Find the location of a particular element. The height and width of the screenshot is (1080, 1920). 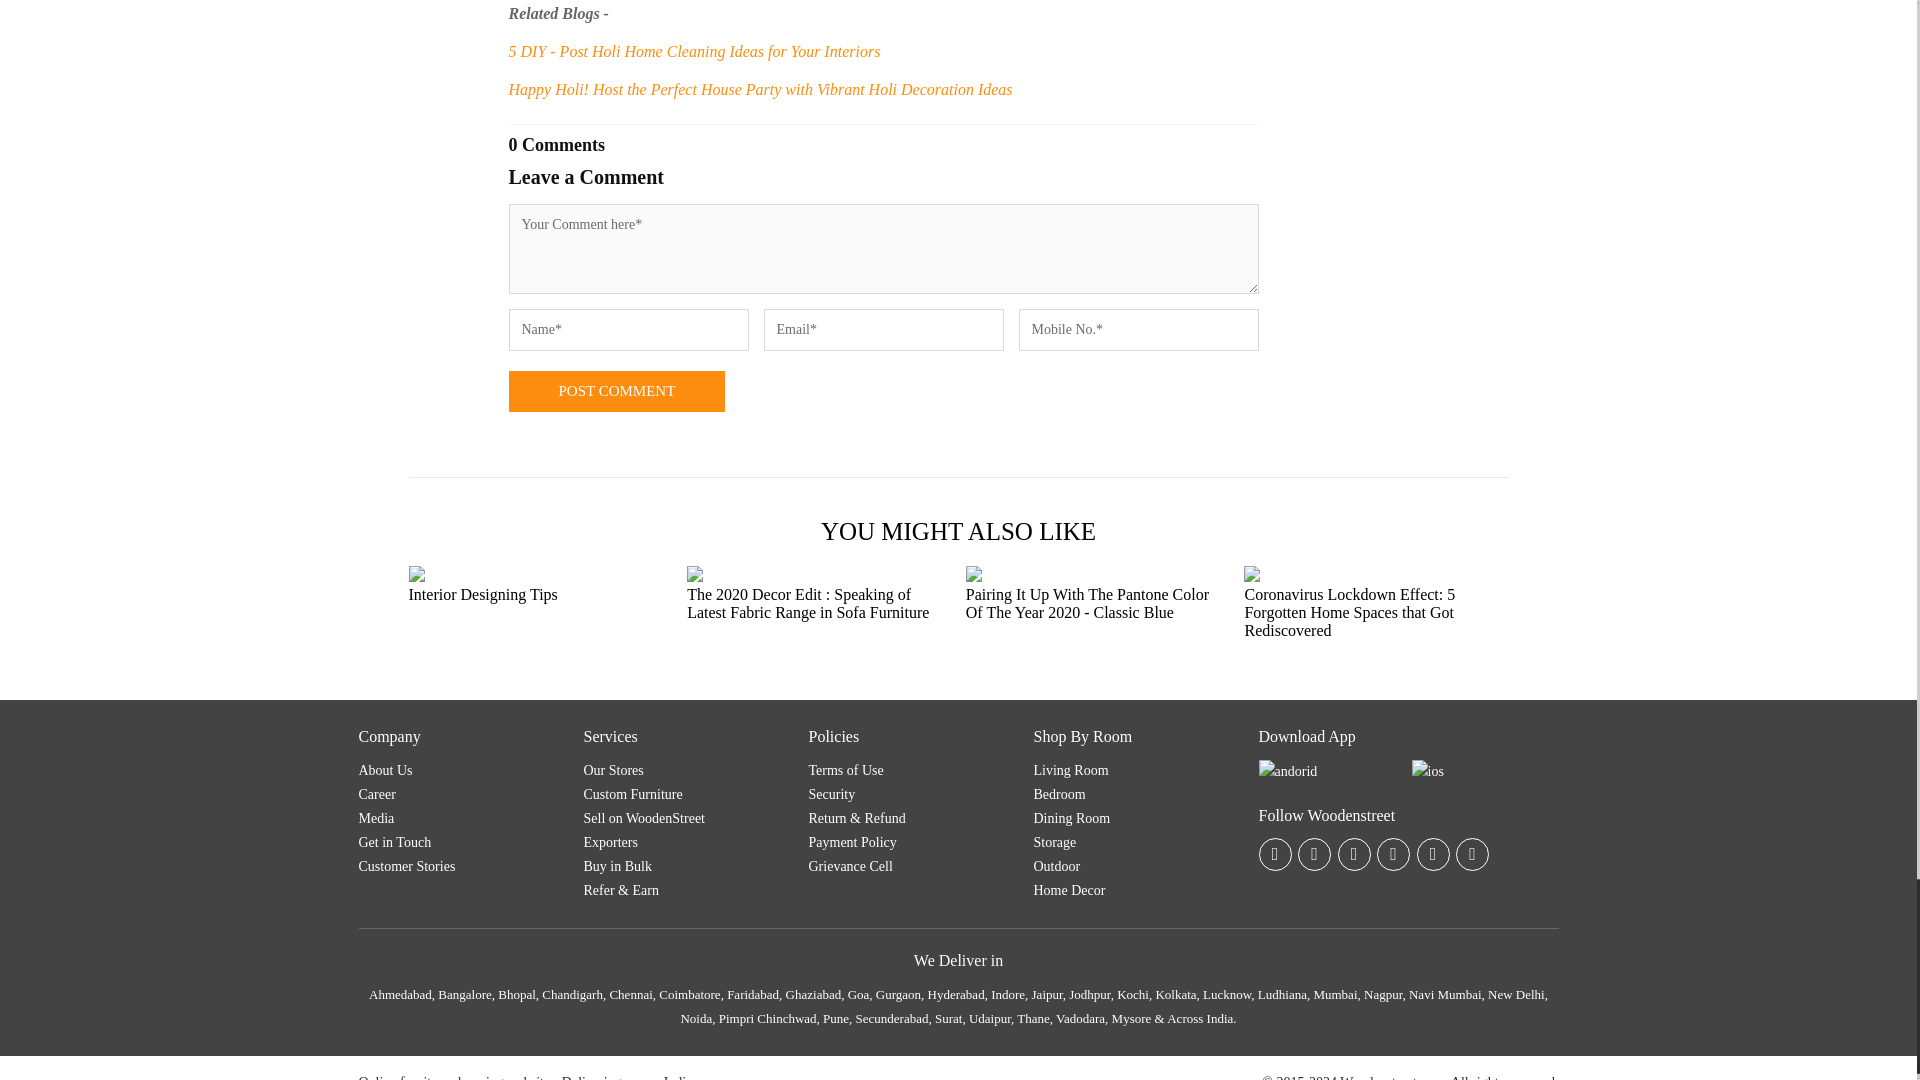

linkedin is located at coordinates (1472, 854).